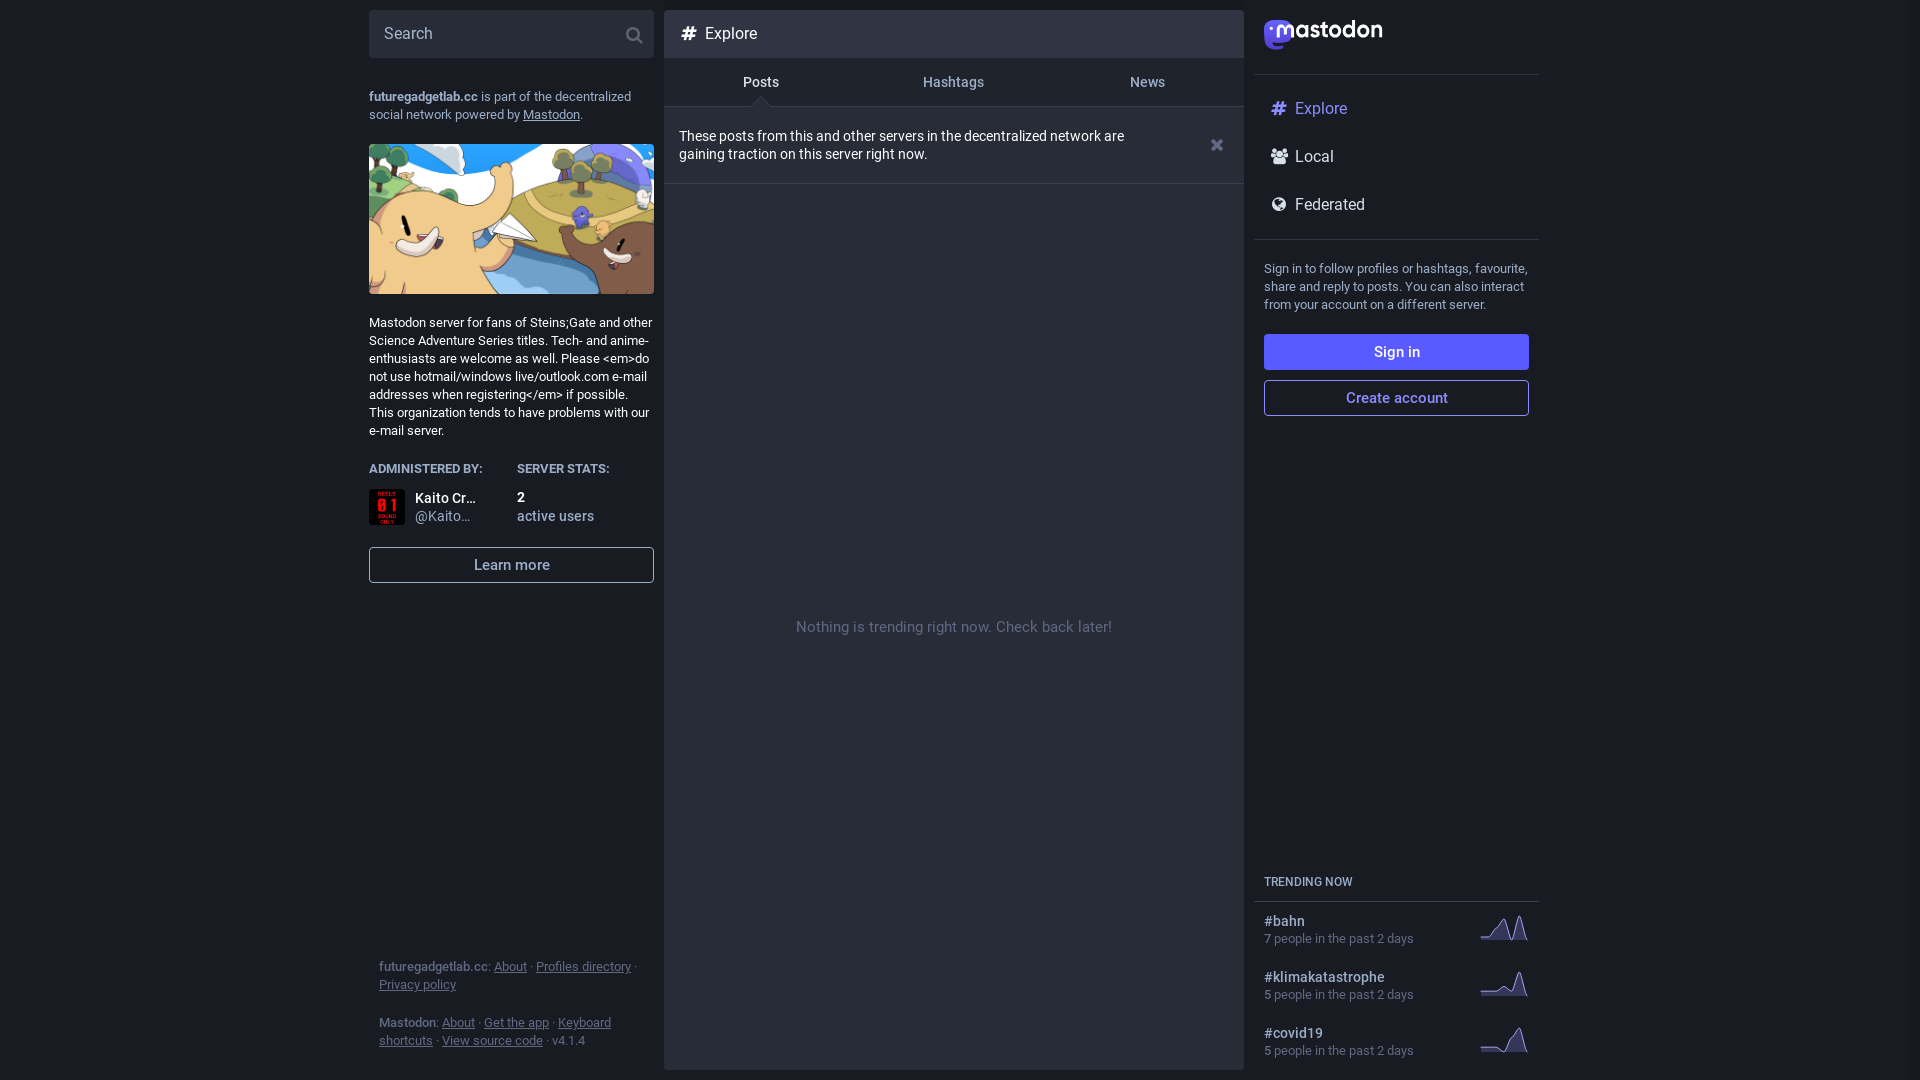 The height and width of the screenshot is (1080, 1920). Describe the element at coordinates (1364, 977) in the screenshot. I see `#klimakatastrophe` at that location.